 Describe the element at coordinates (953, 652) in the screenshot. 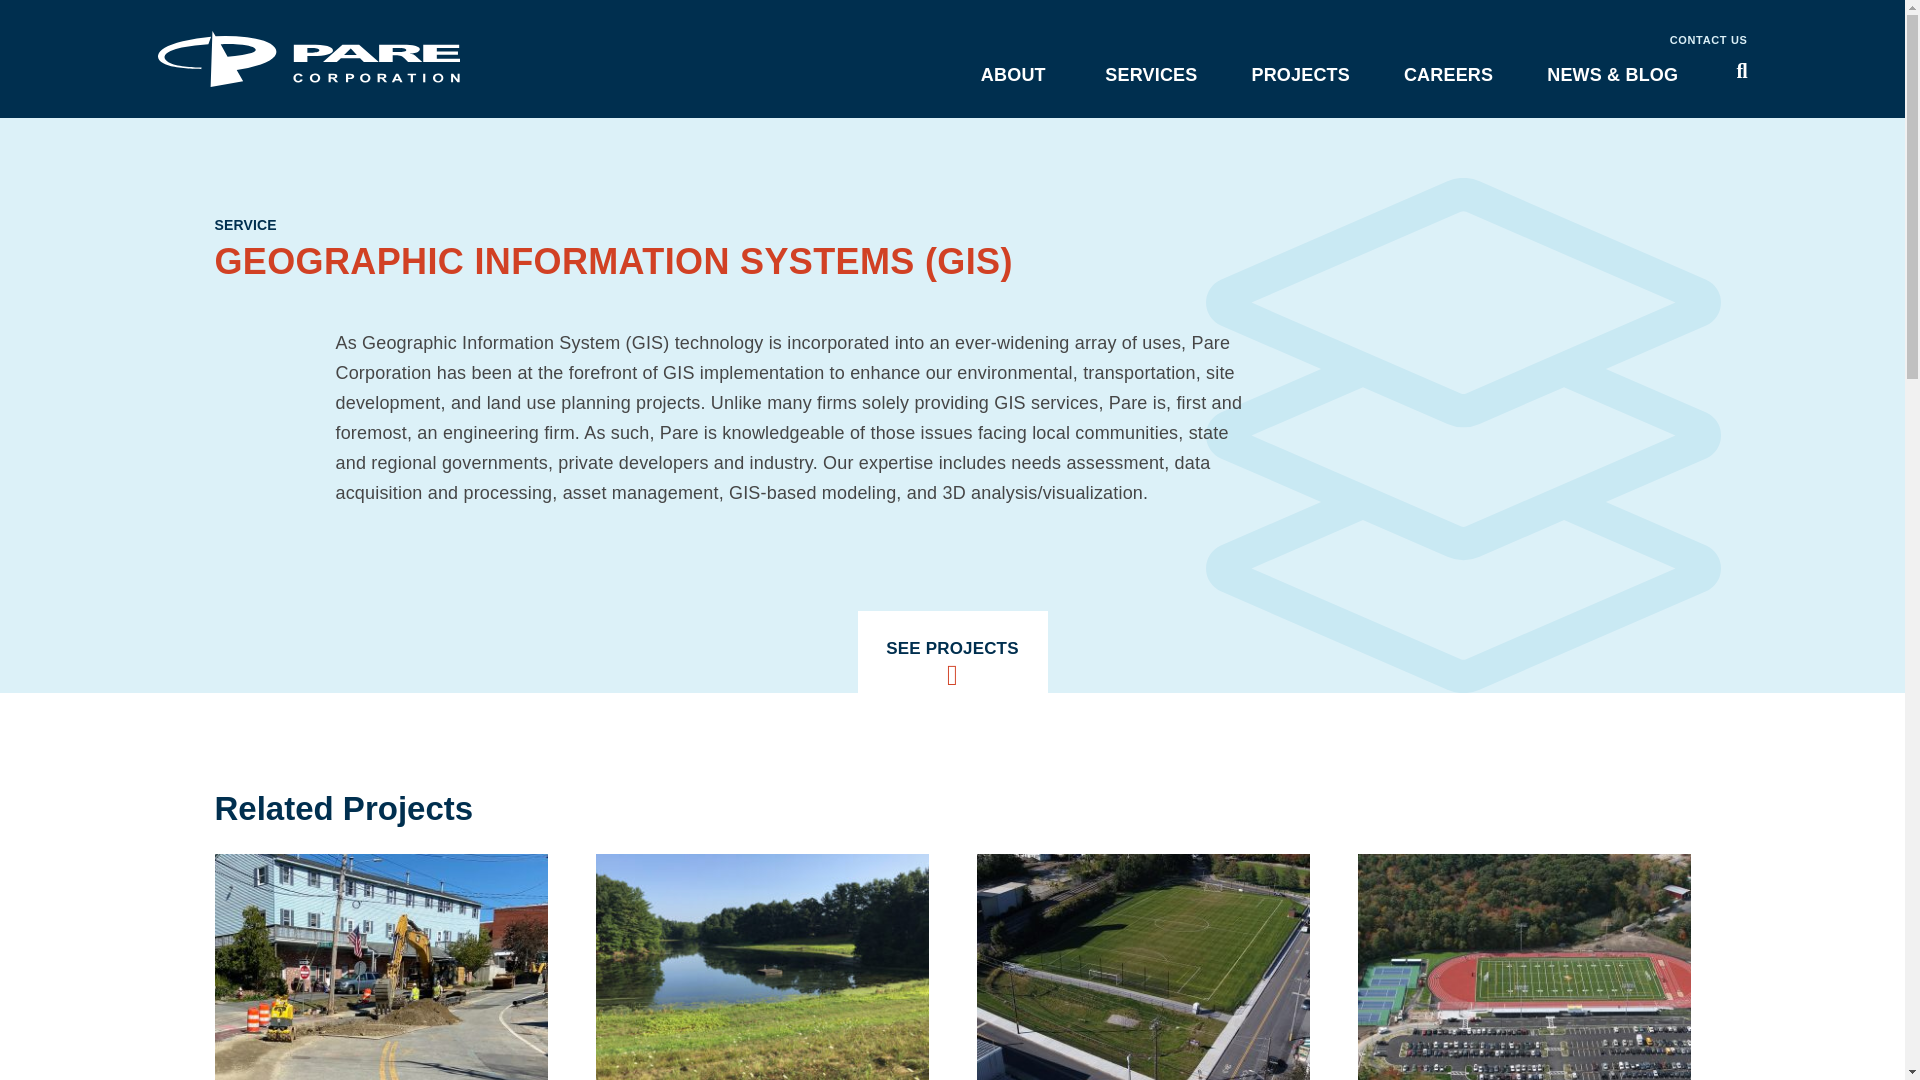

I see `SEE PROJECTS` at that location.